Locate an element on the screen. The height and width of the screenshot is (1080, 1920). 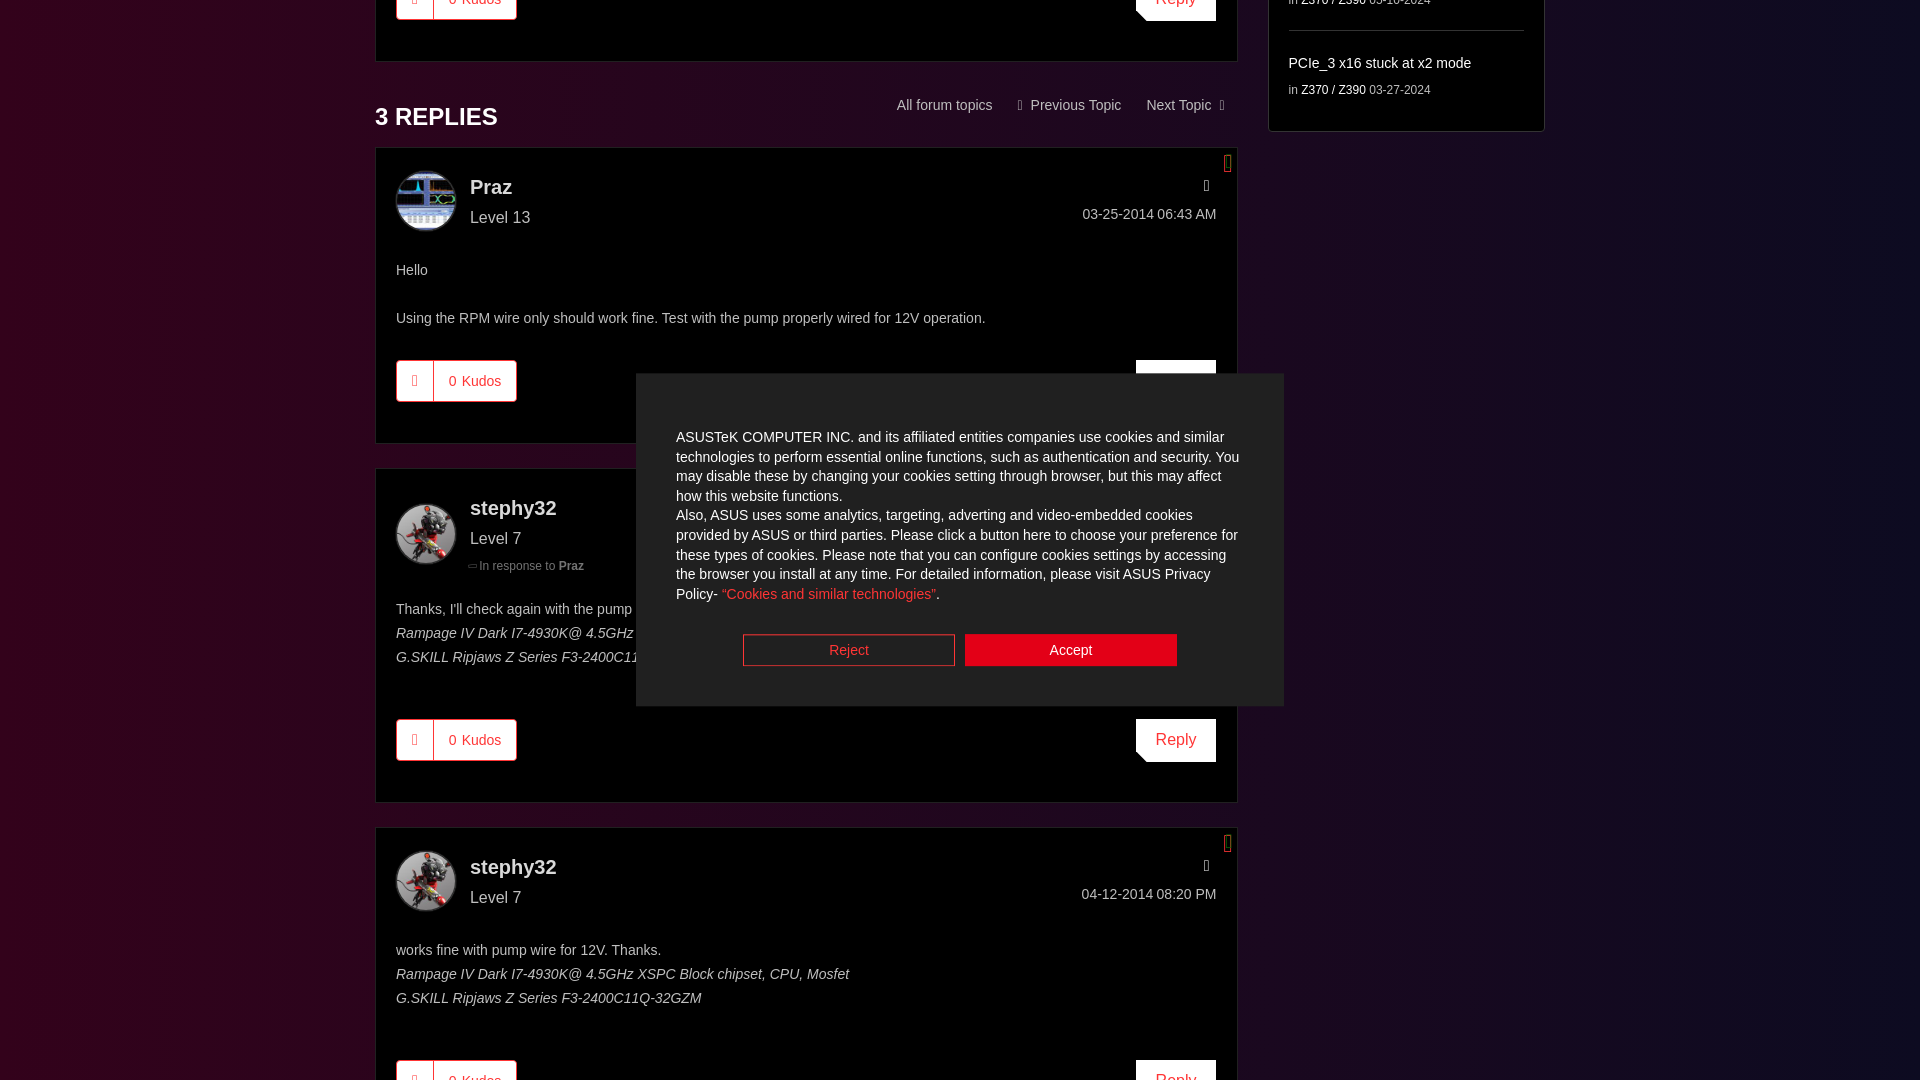
The total number of kudos this post has received. is located at coordinates (474, 10).